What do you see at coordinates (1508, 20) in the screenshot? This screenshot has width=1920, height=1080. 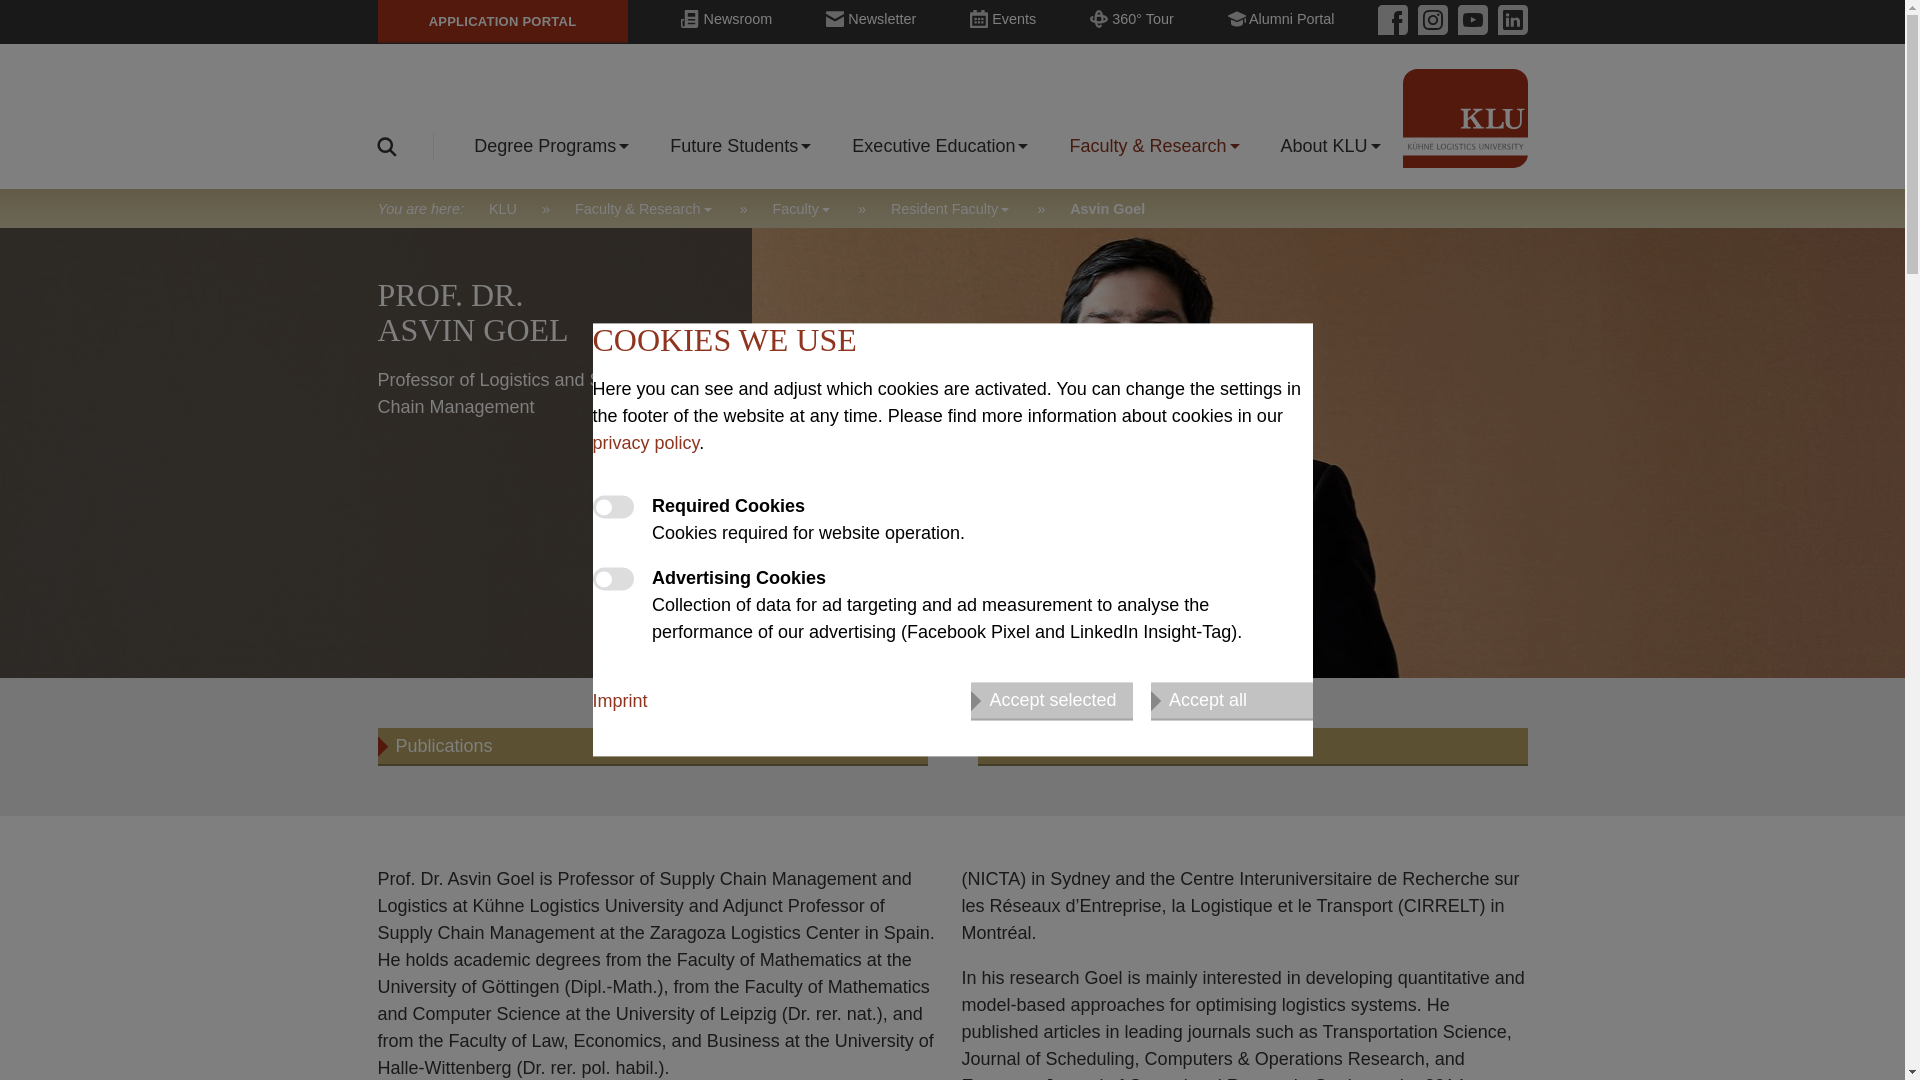 I see `LinkedIn` at bounding box center [1508, 20].